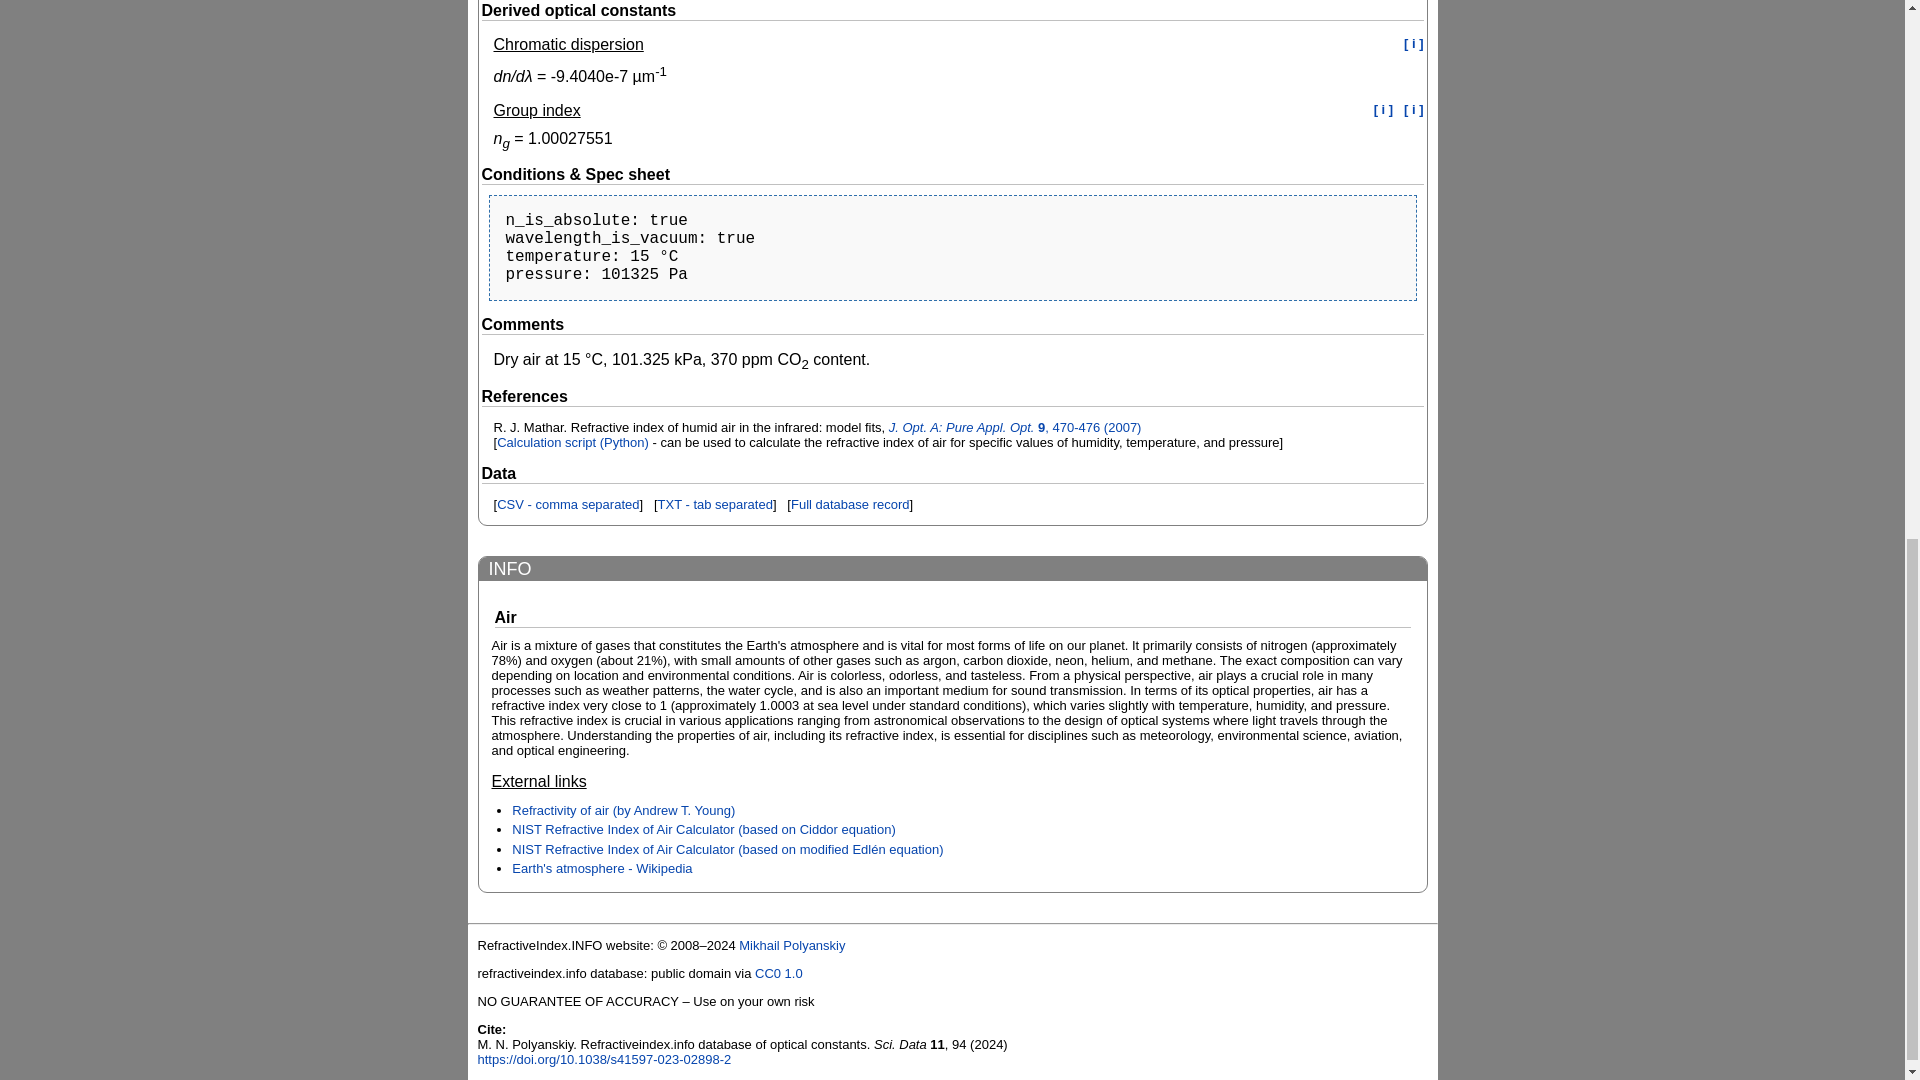 This screenshot has height=1080, width=1920. Describe the element at coordinates (568, 504) in the screenshot. I see `CSV - comma separated` at that location.